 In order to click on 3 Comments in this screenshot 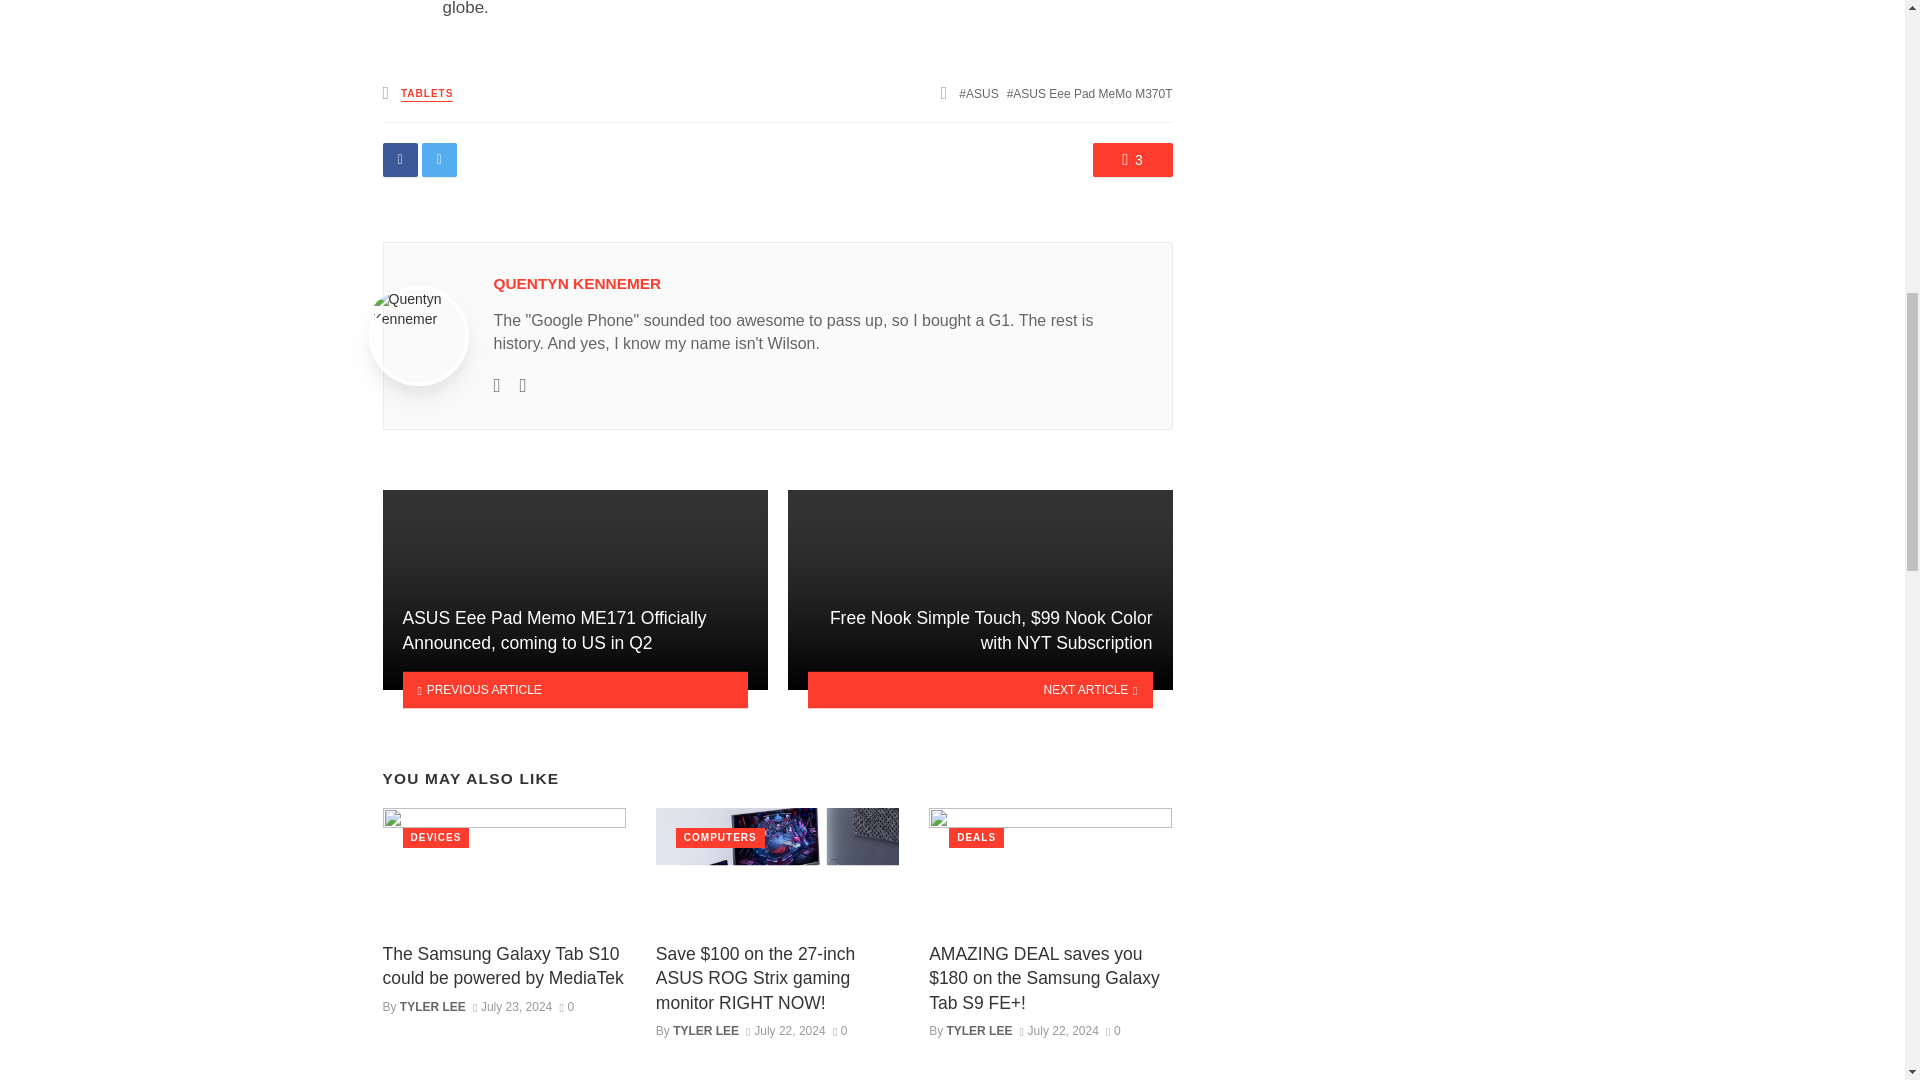, I will do `click(1132, 160)`.